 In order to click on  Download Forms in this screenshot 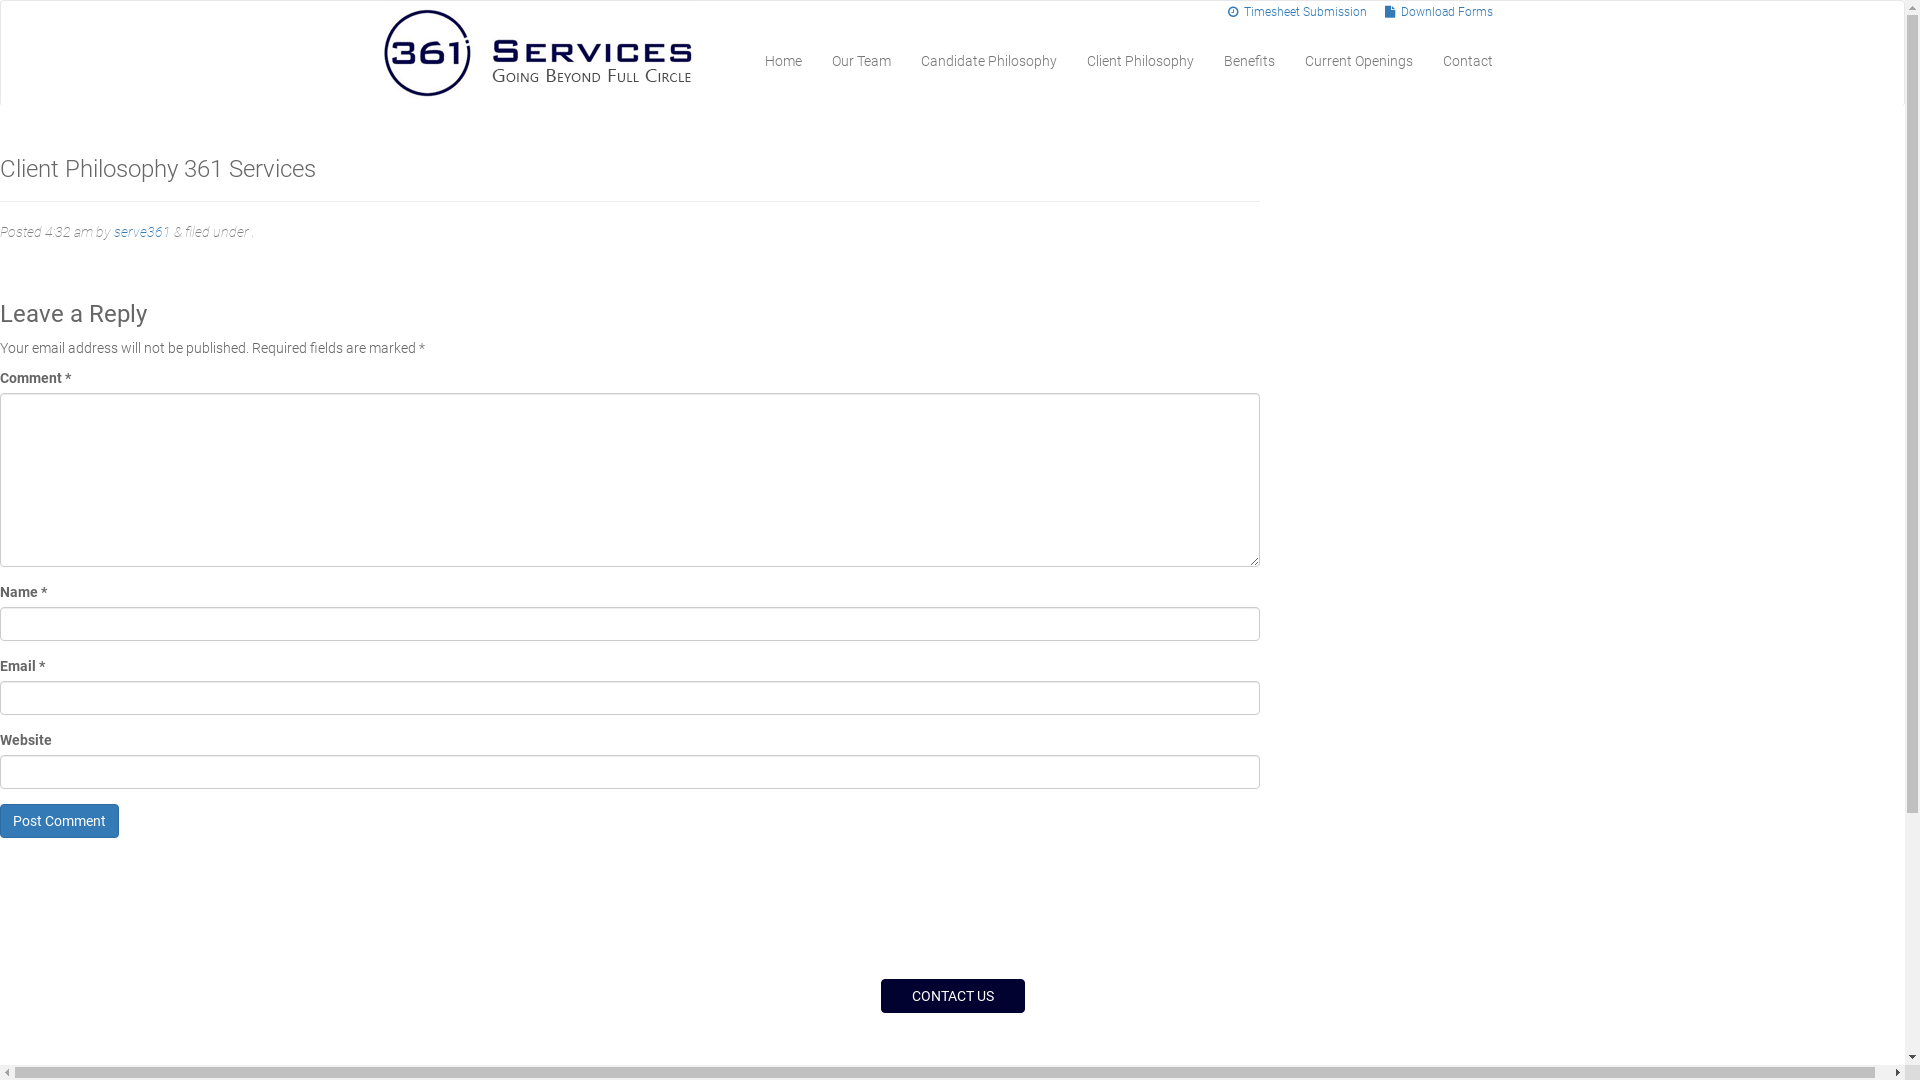, I will do `click(1446, 12)`.